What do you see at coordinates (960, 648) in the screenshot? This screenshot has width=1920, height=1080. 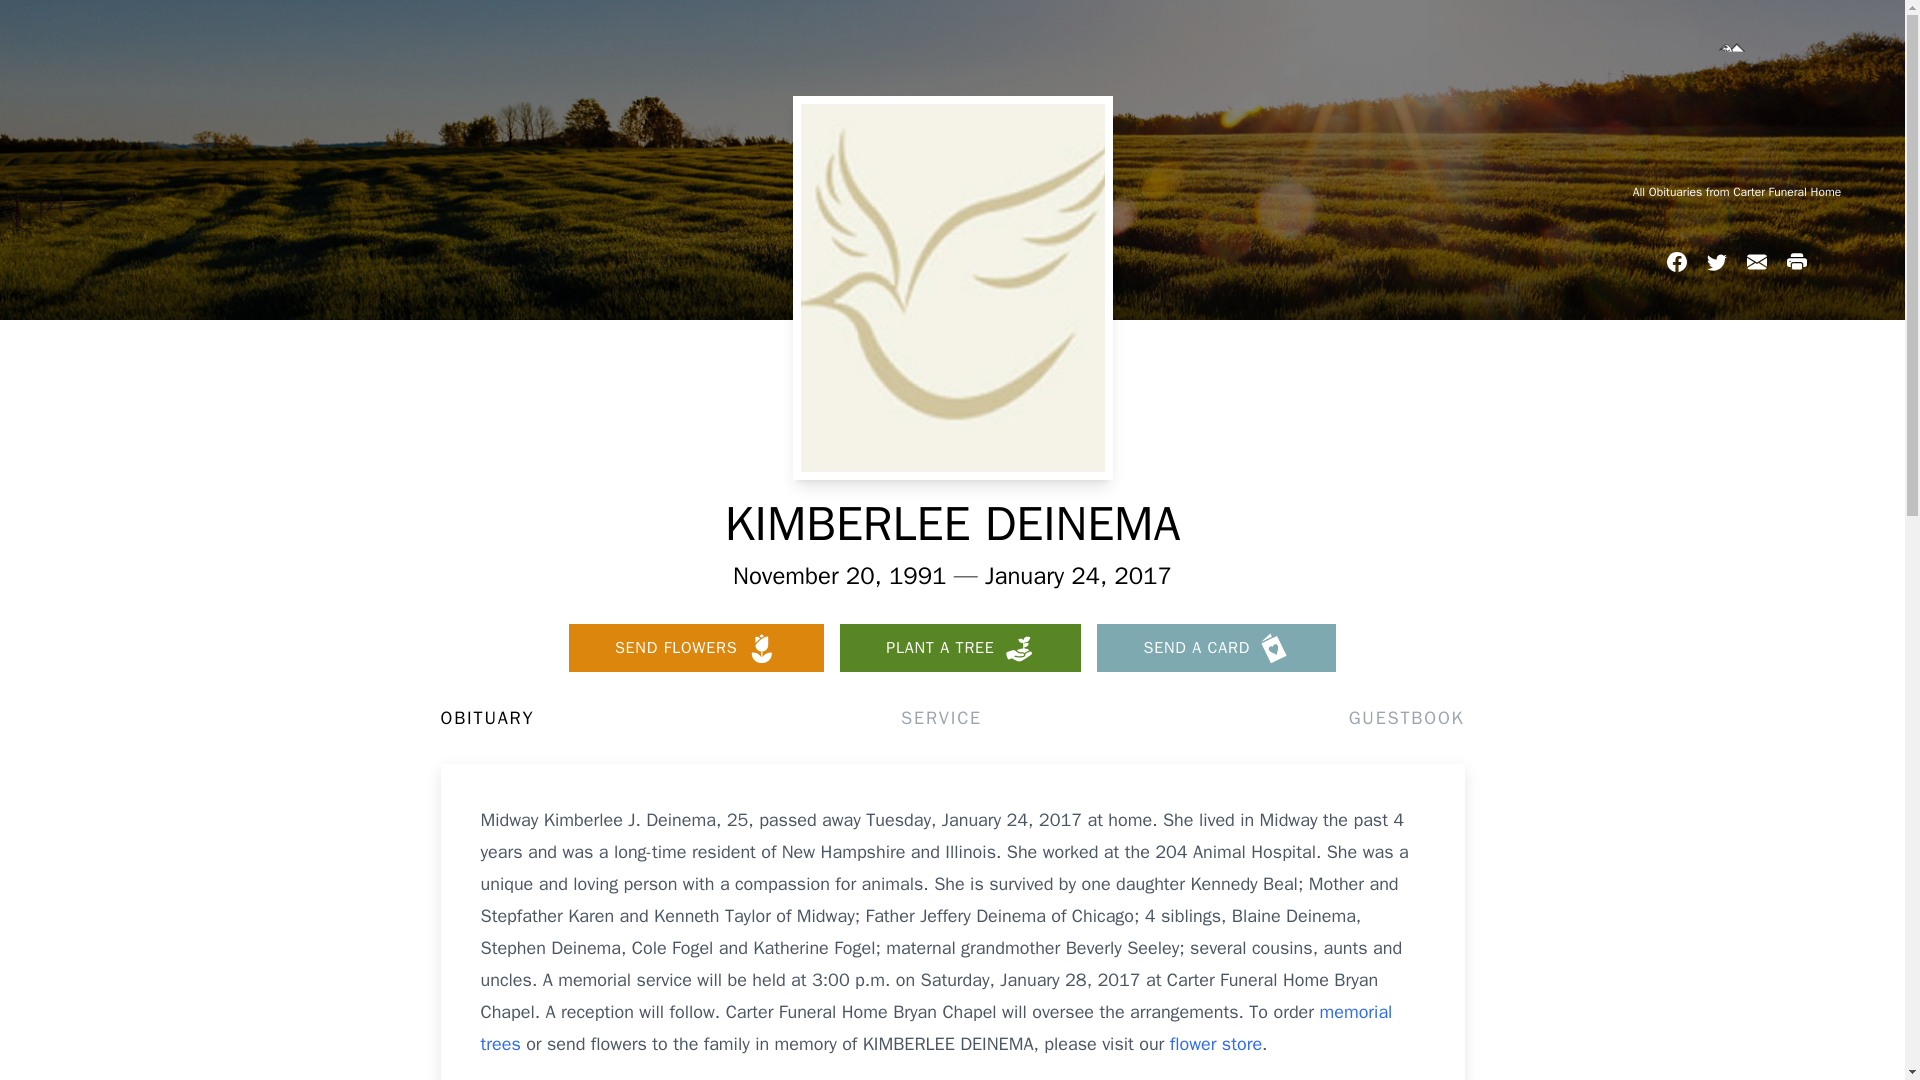 I see `PLANT A TREE` at bounding box center [960, 648].